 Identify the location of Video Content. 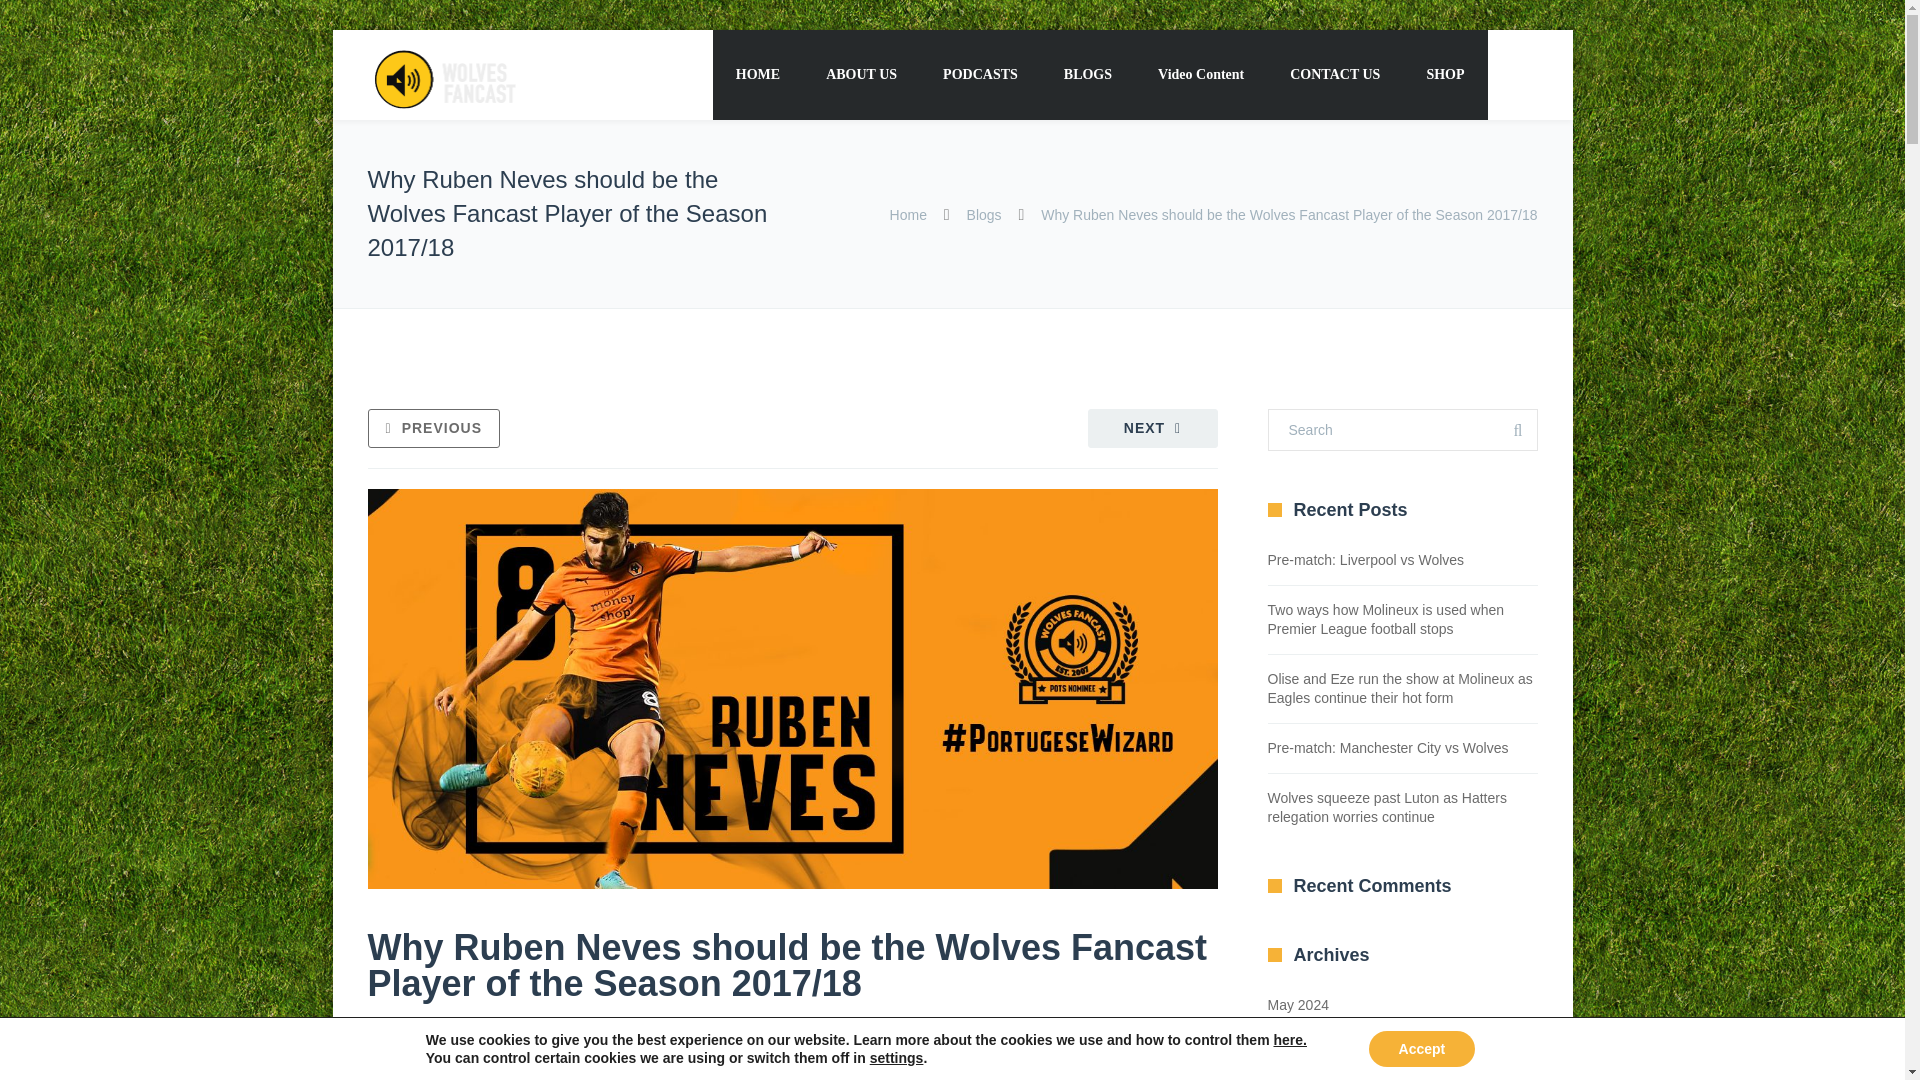
(1200, 74).